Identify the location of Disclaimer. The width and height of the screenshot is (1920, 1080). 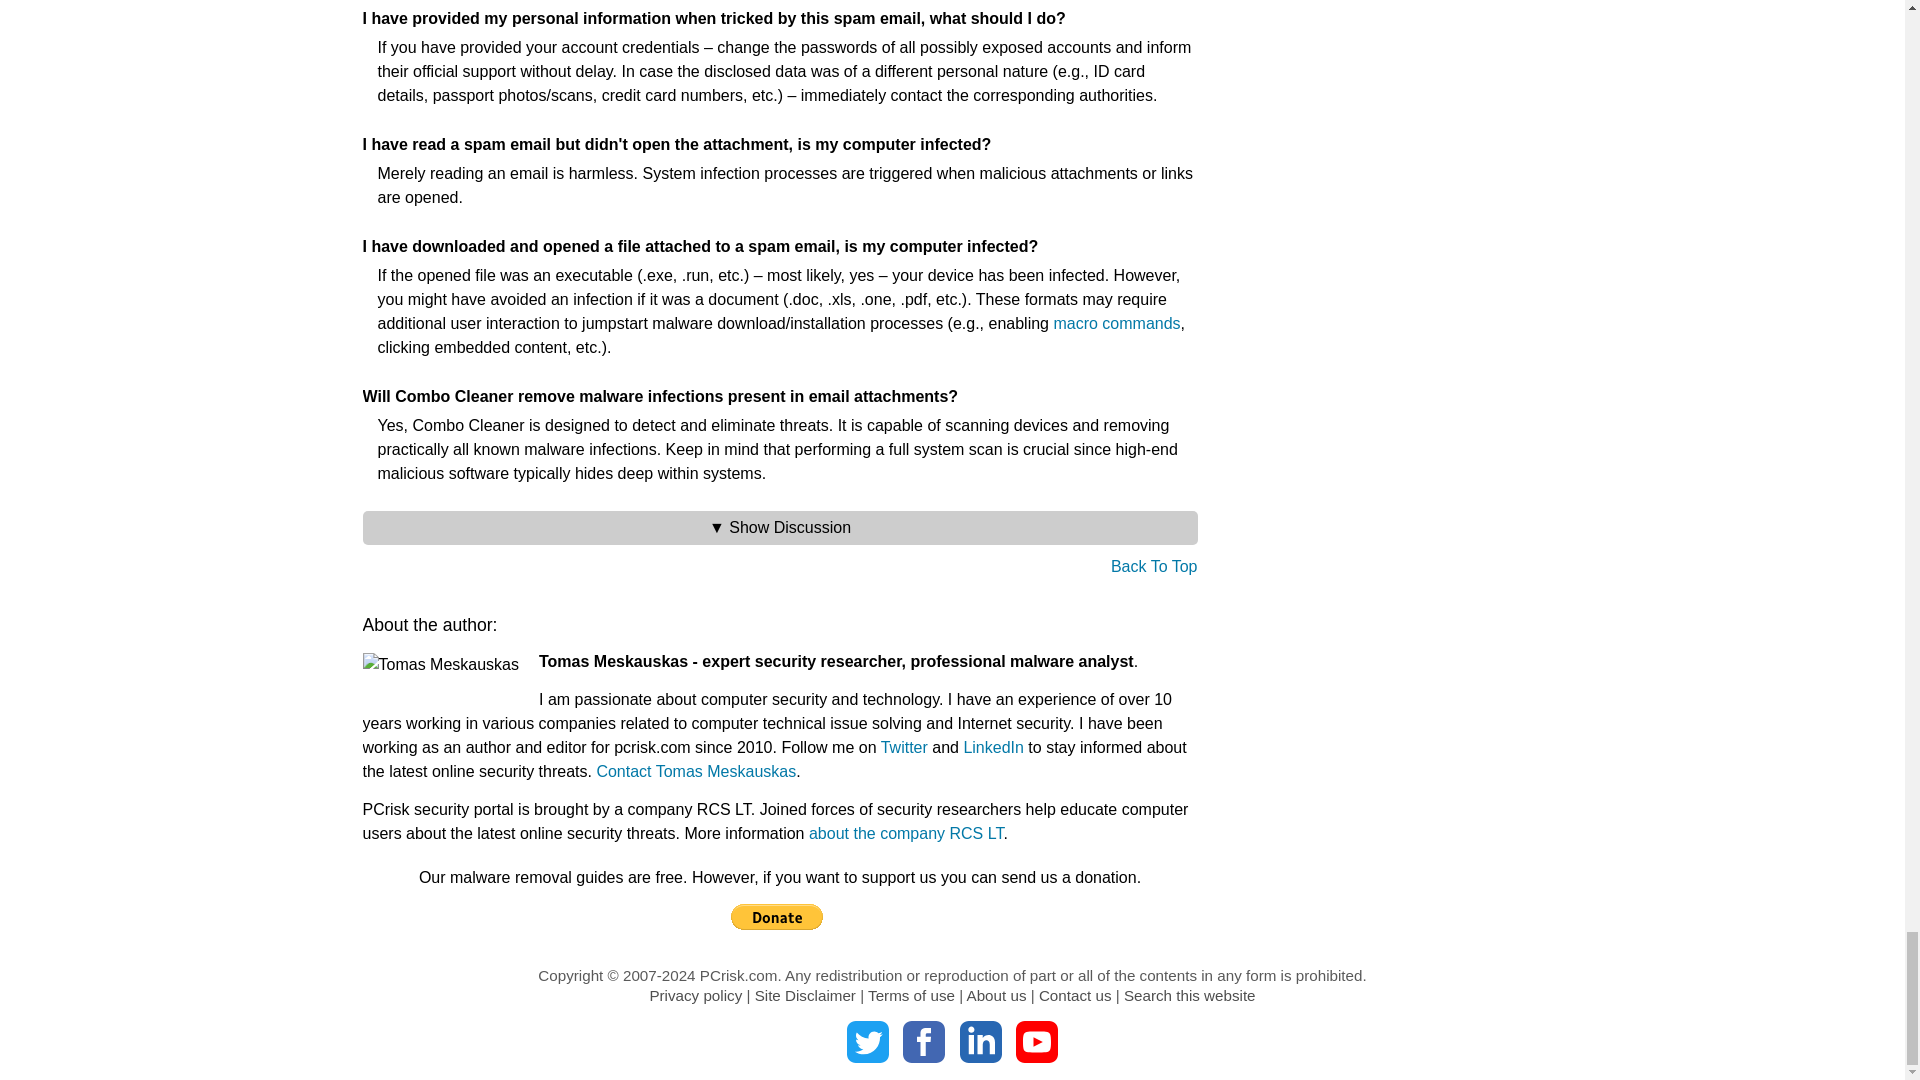
(805, 996).